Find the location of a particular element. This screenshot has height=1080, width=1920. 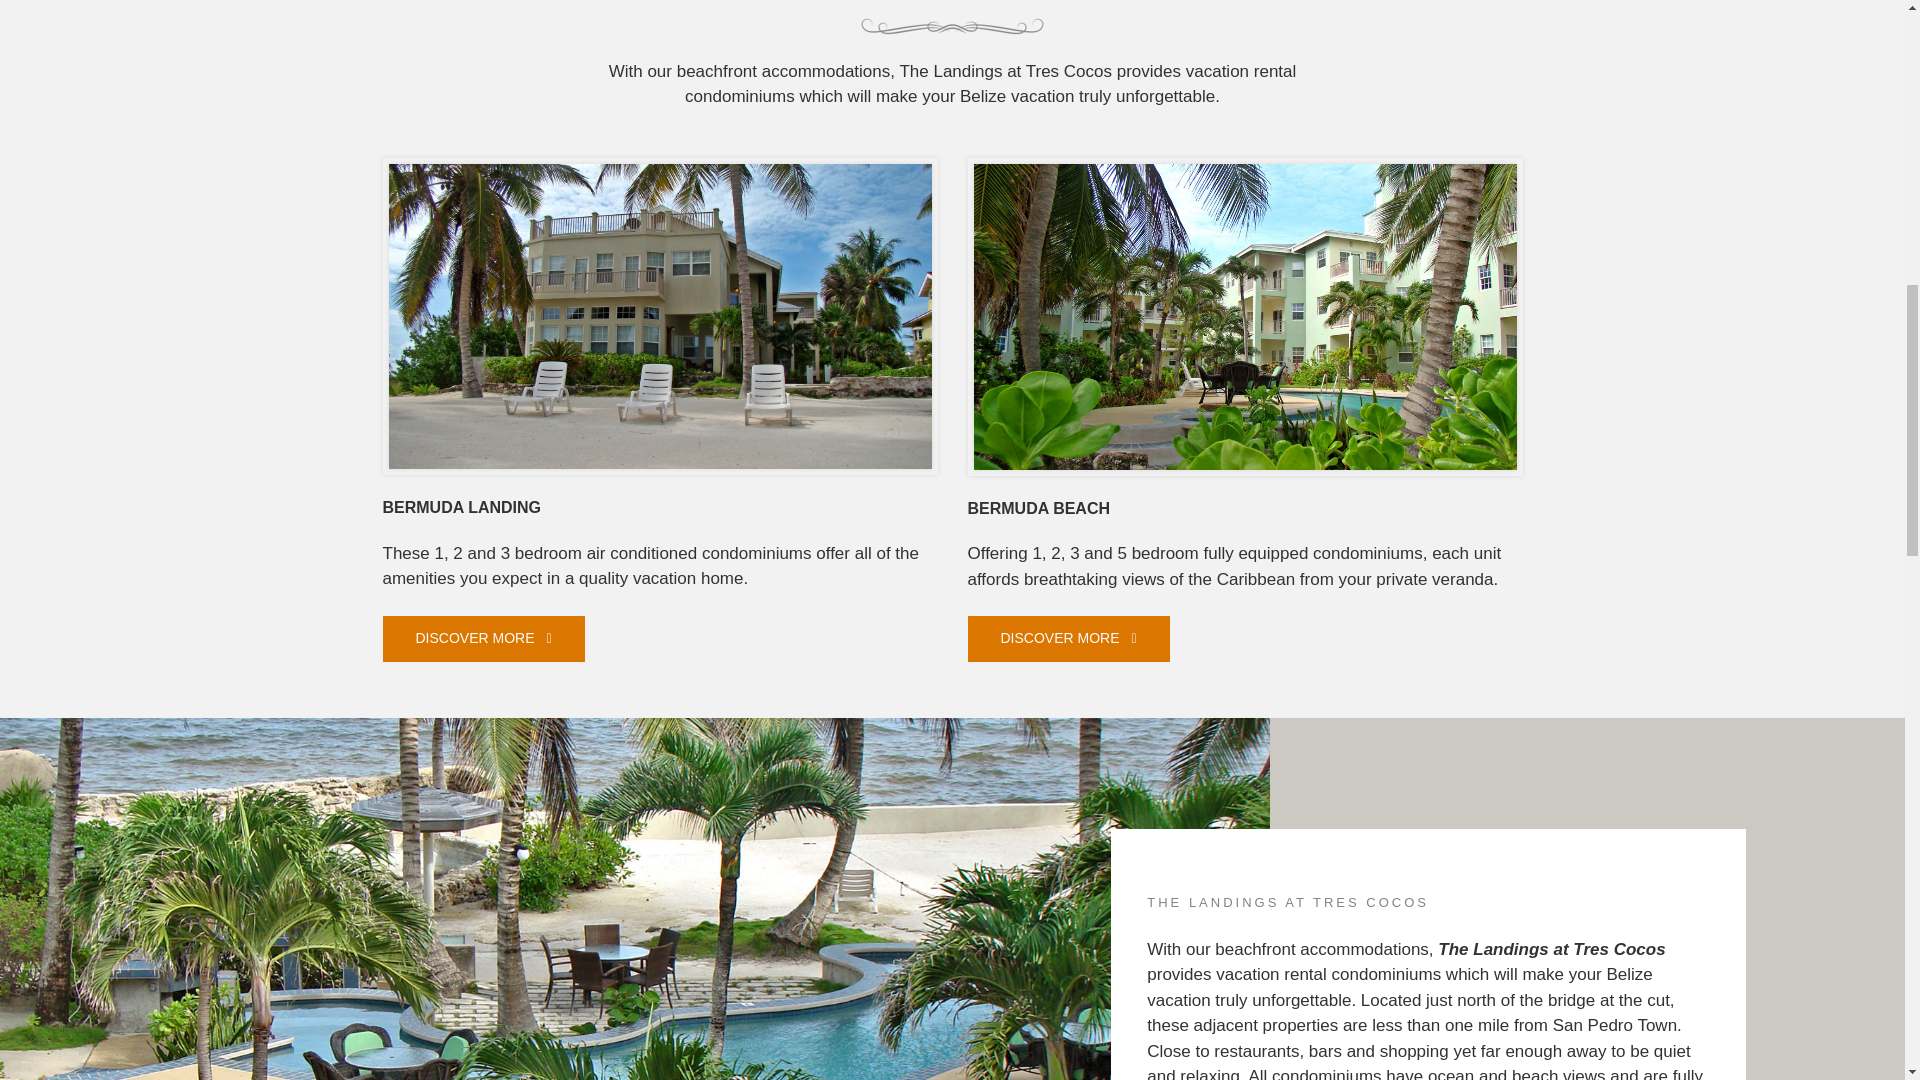

DISCOVER MORE is located at coordinates (1068, 638).